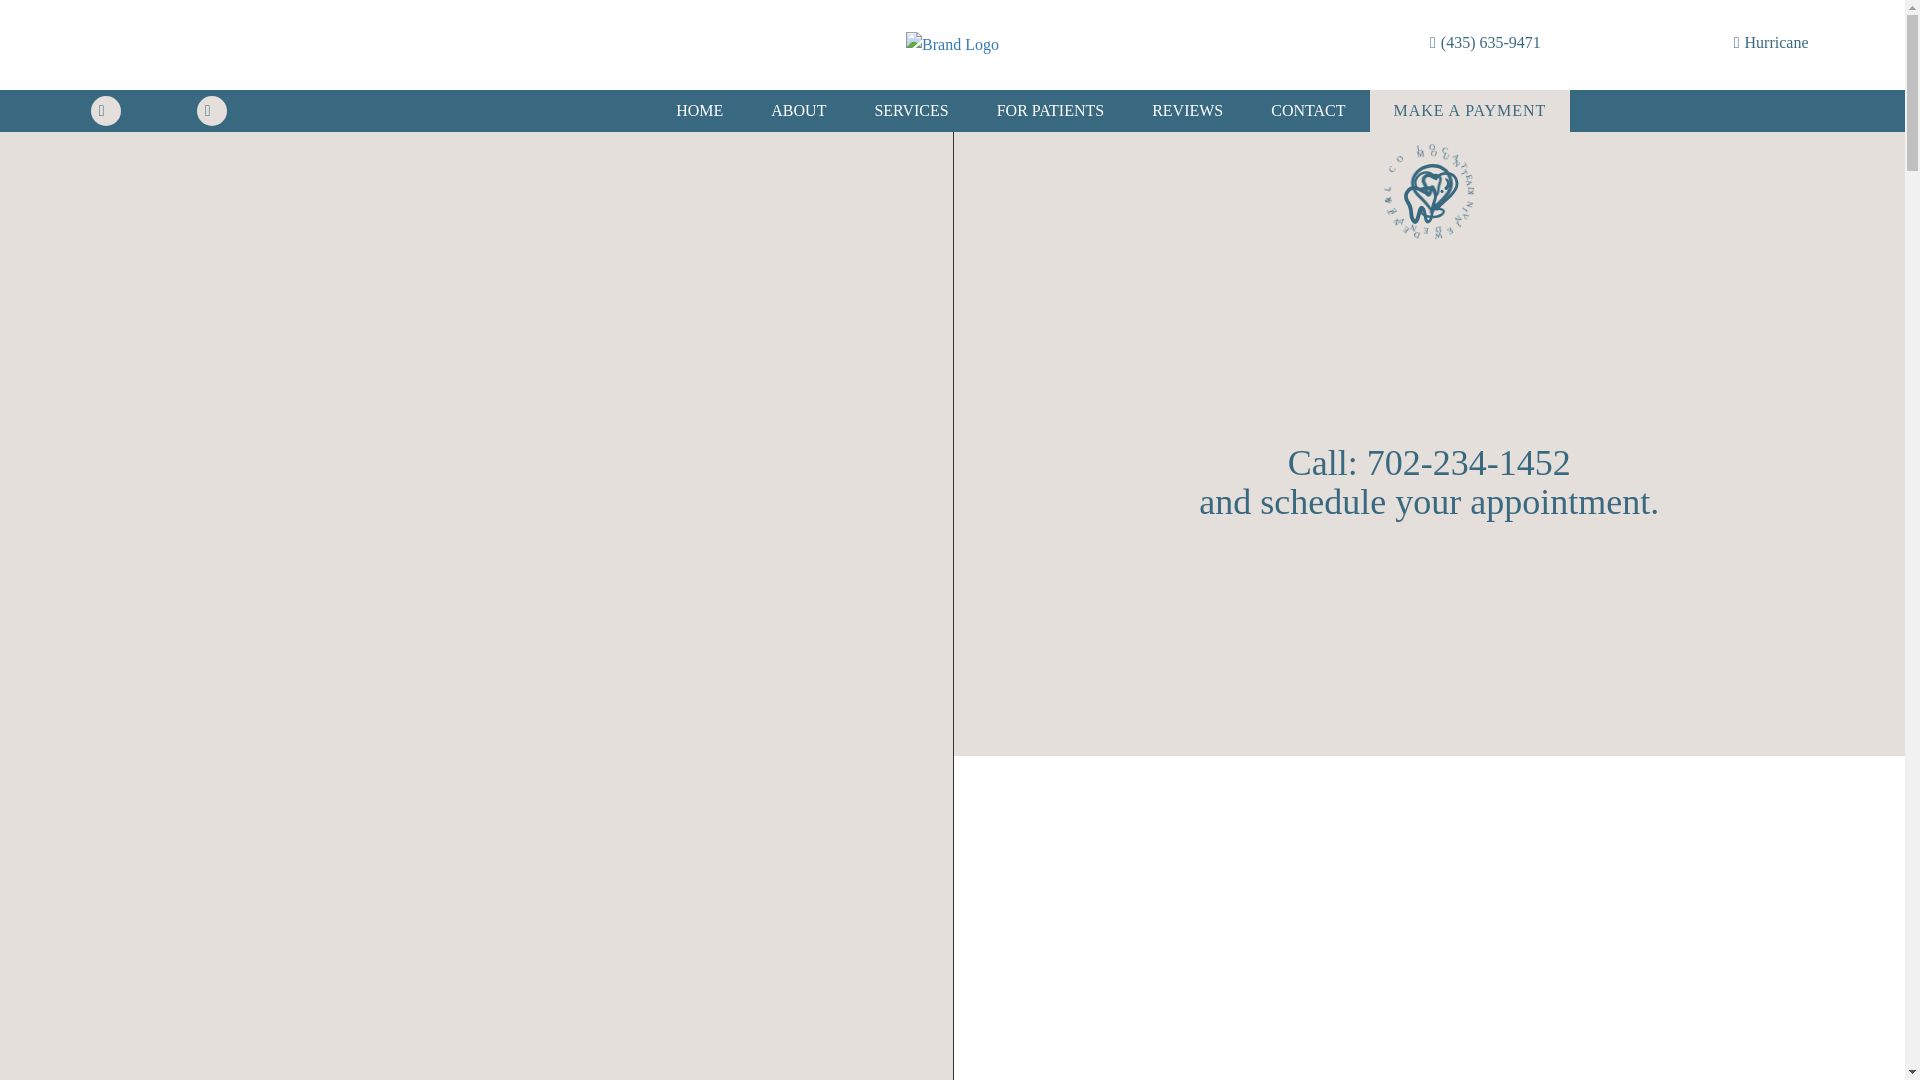 The width and height of the screenshot is (1920, 1080). I want to click on ABOUT, so click(798, 110).